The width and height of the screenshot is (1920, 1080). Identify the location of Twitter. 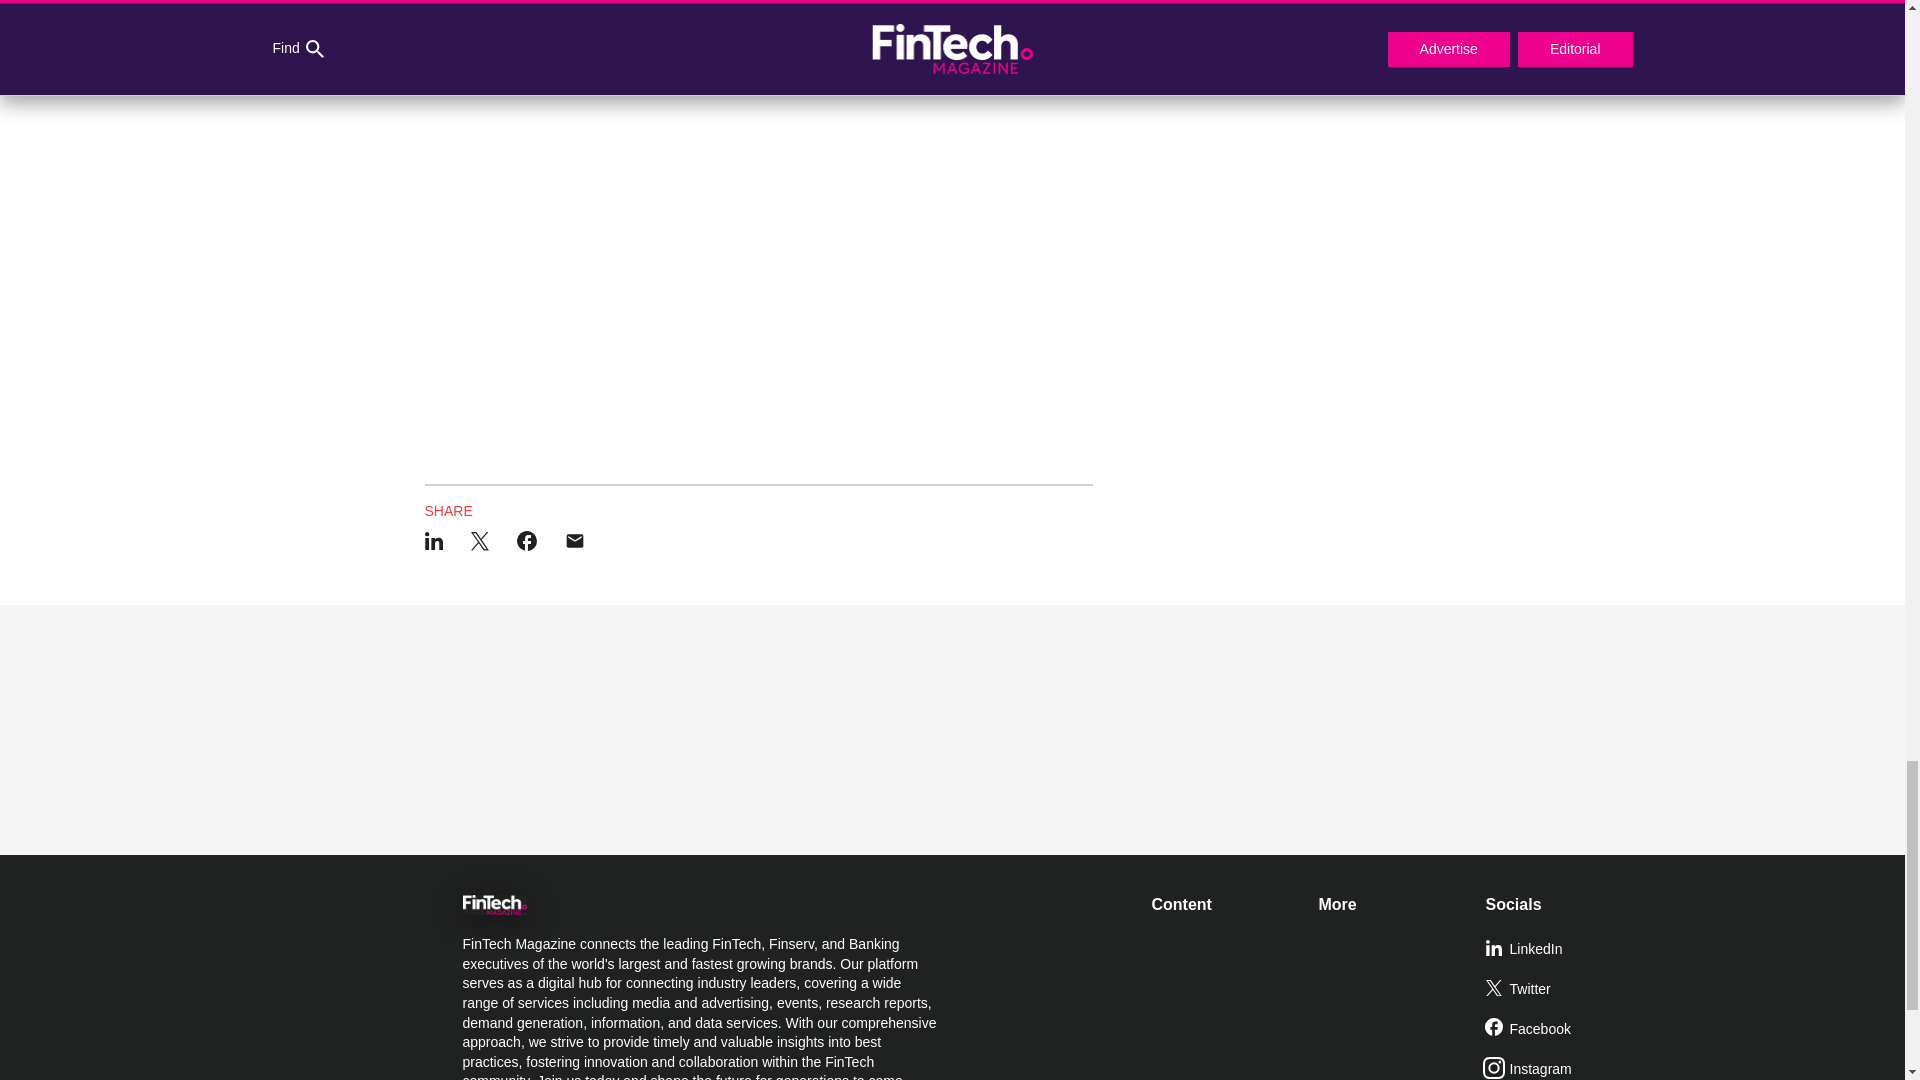
(1560, 989).